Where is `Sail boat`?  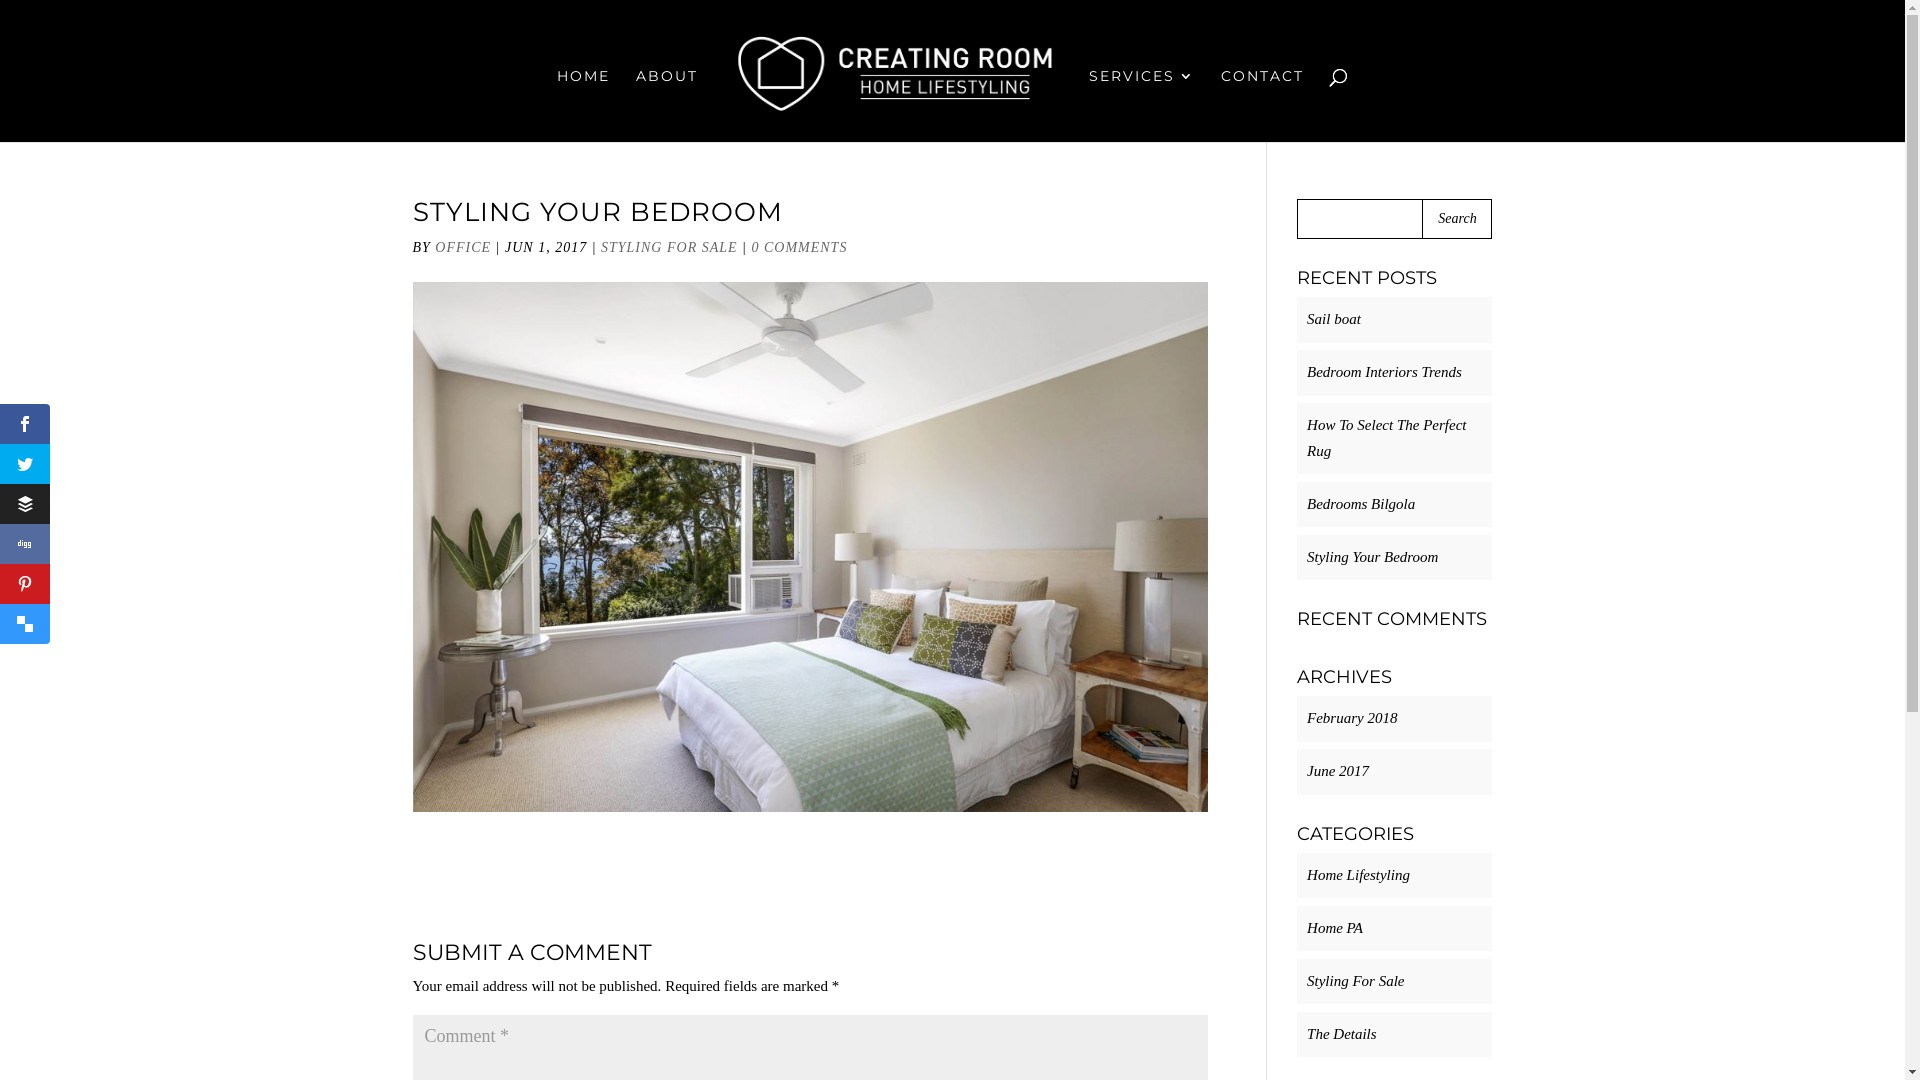
Sail boat is located at coordinates (1334, 319).